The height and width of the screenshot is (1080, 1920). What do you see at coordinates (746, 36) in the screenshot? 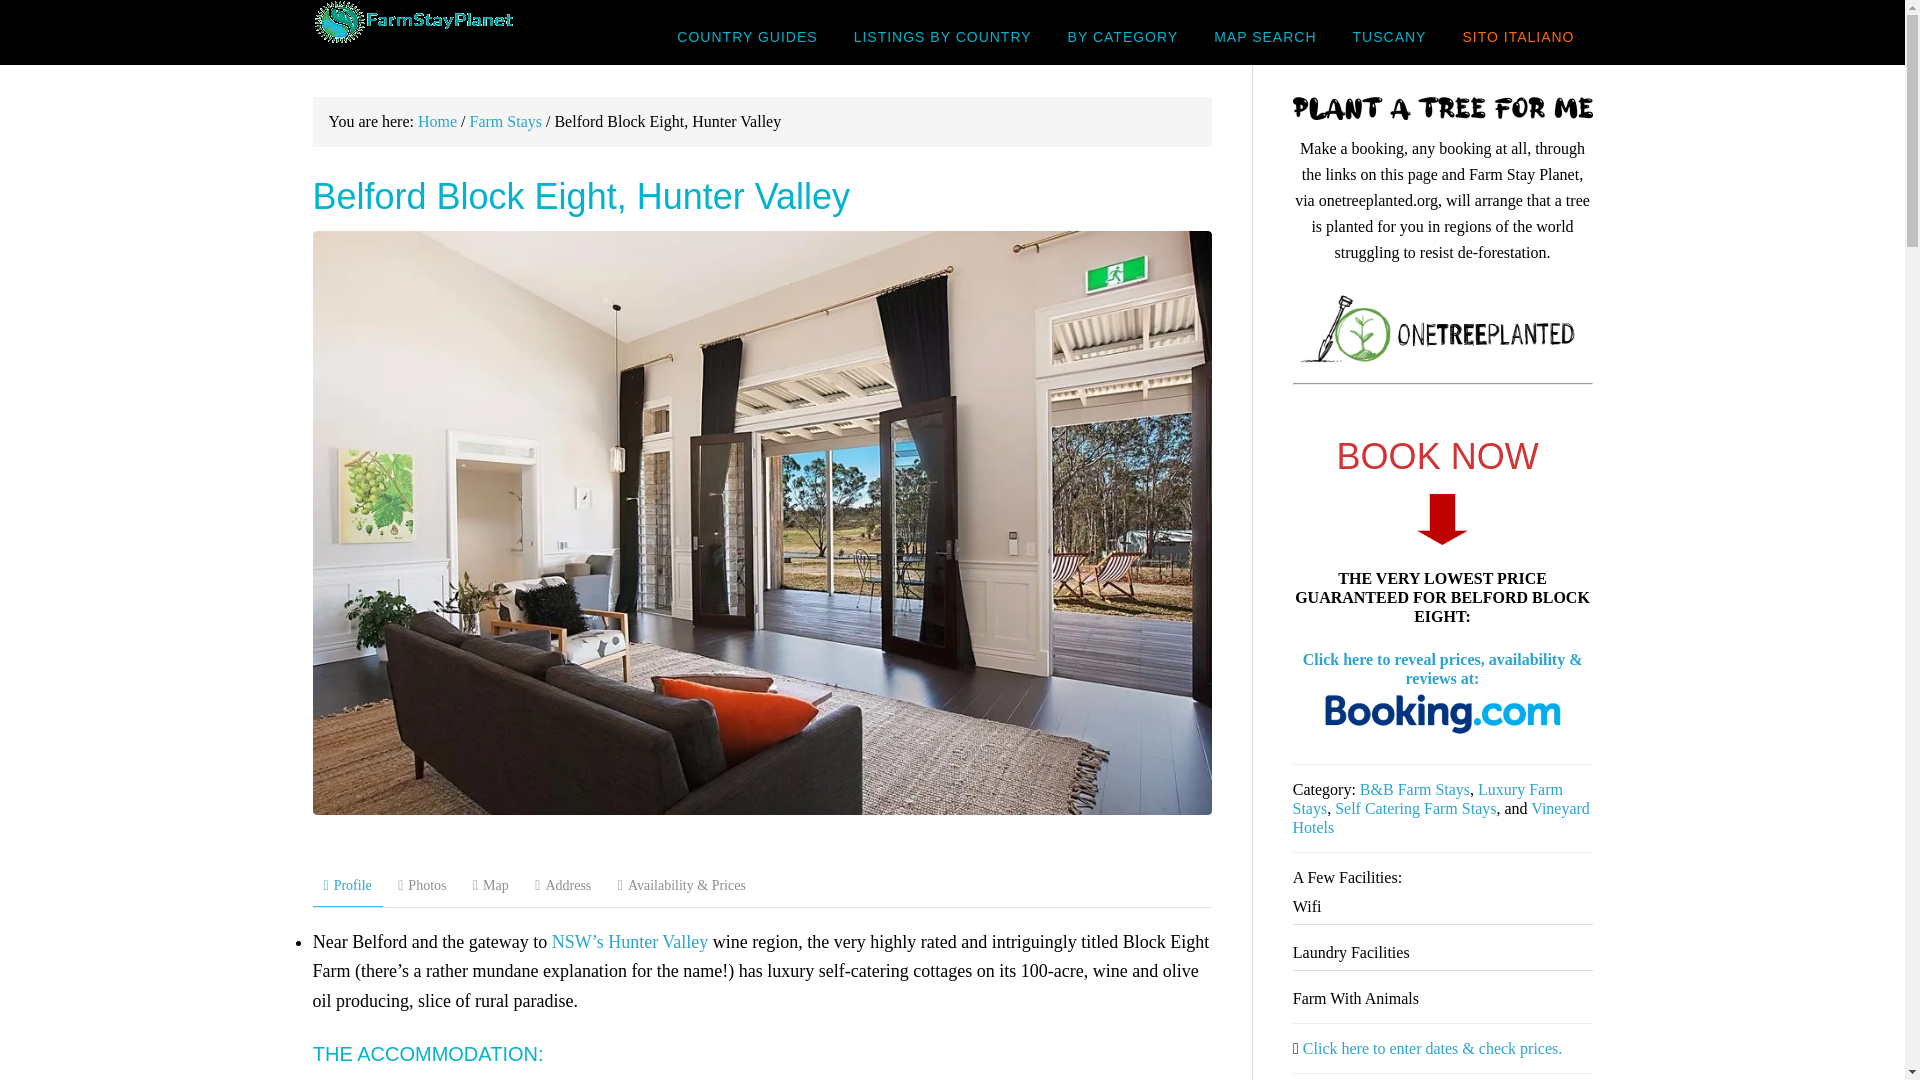
I see `COUNTRY GUIDES` at bounding box center [746, 36].